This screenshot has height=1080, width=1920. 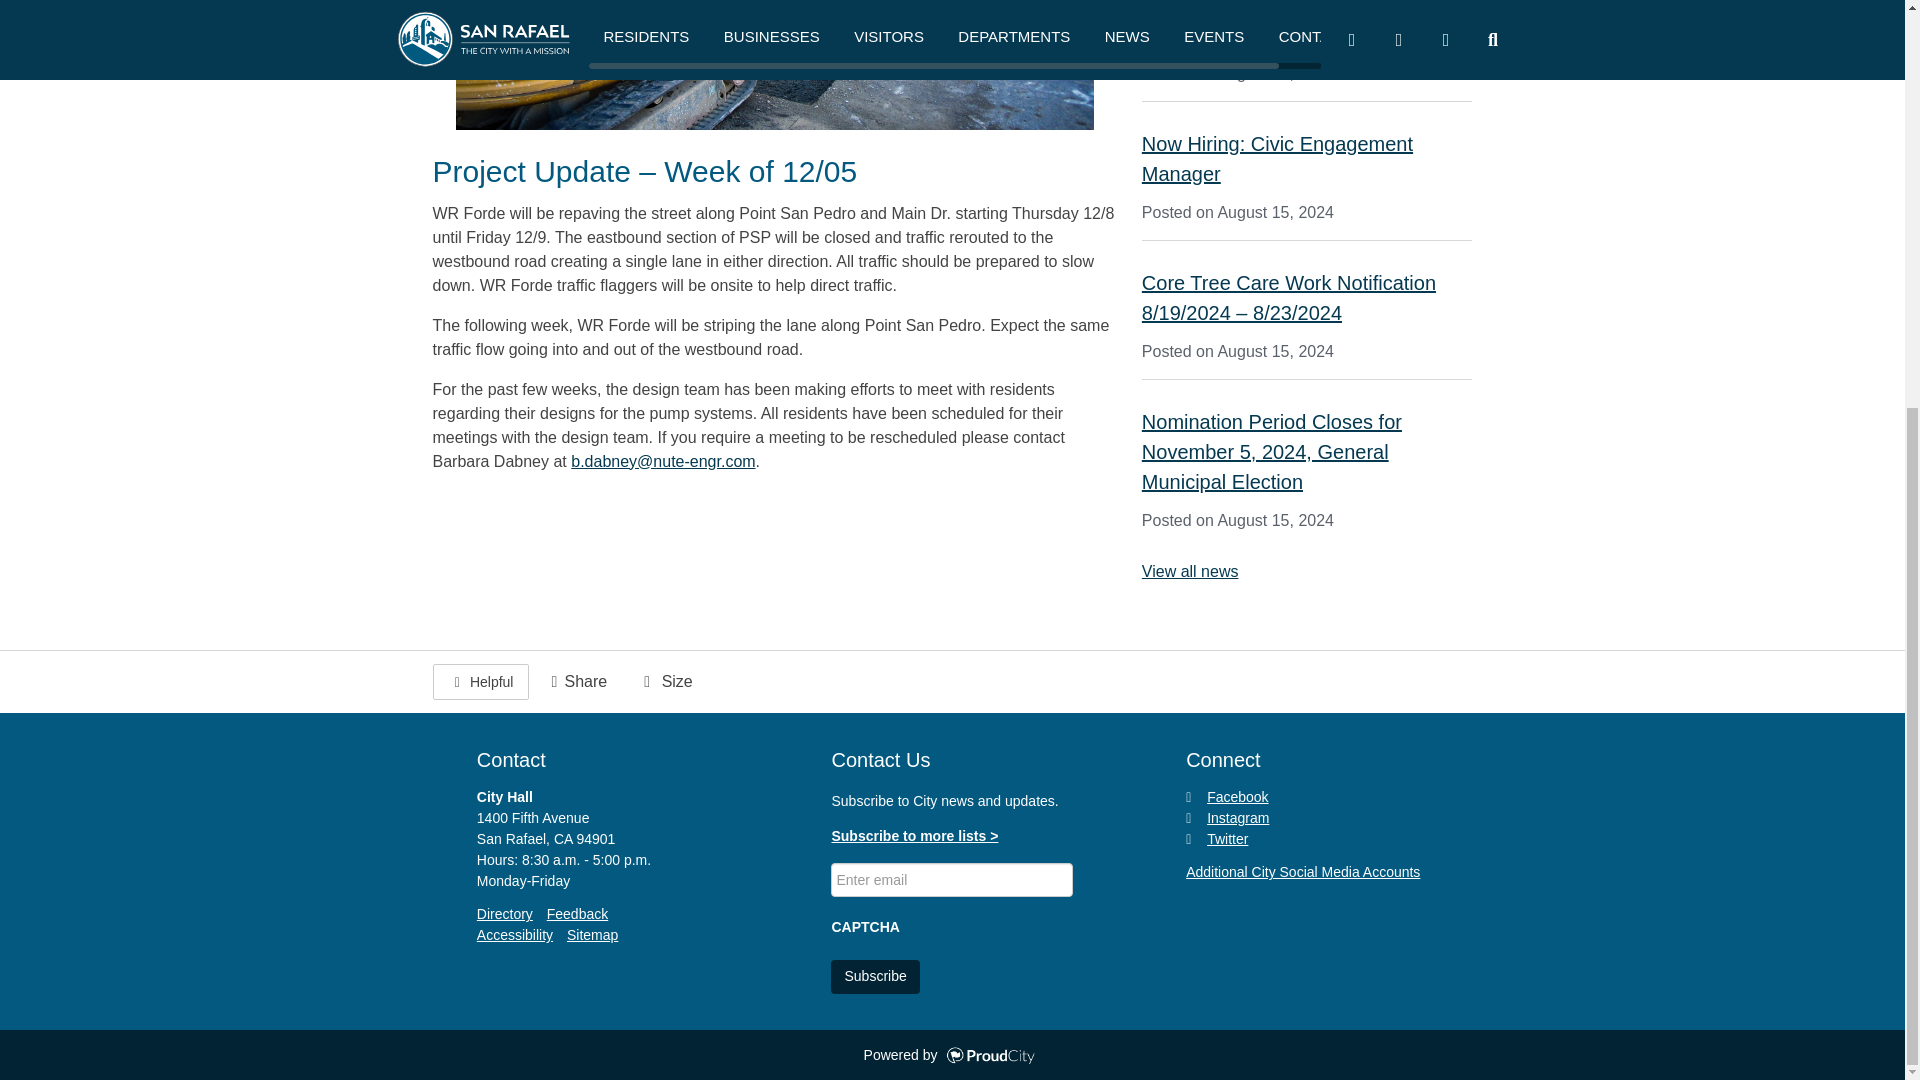 What do you see at coordinates (504, 914) in the screenshot?
I see `Directory` at bounding box center [504, 914].